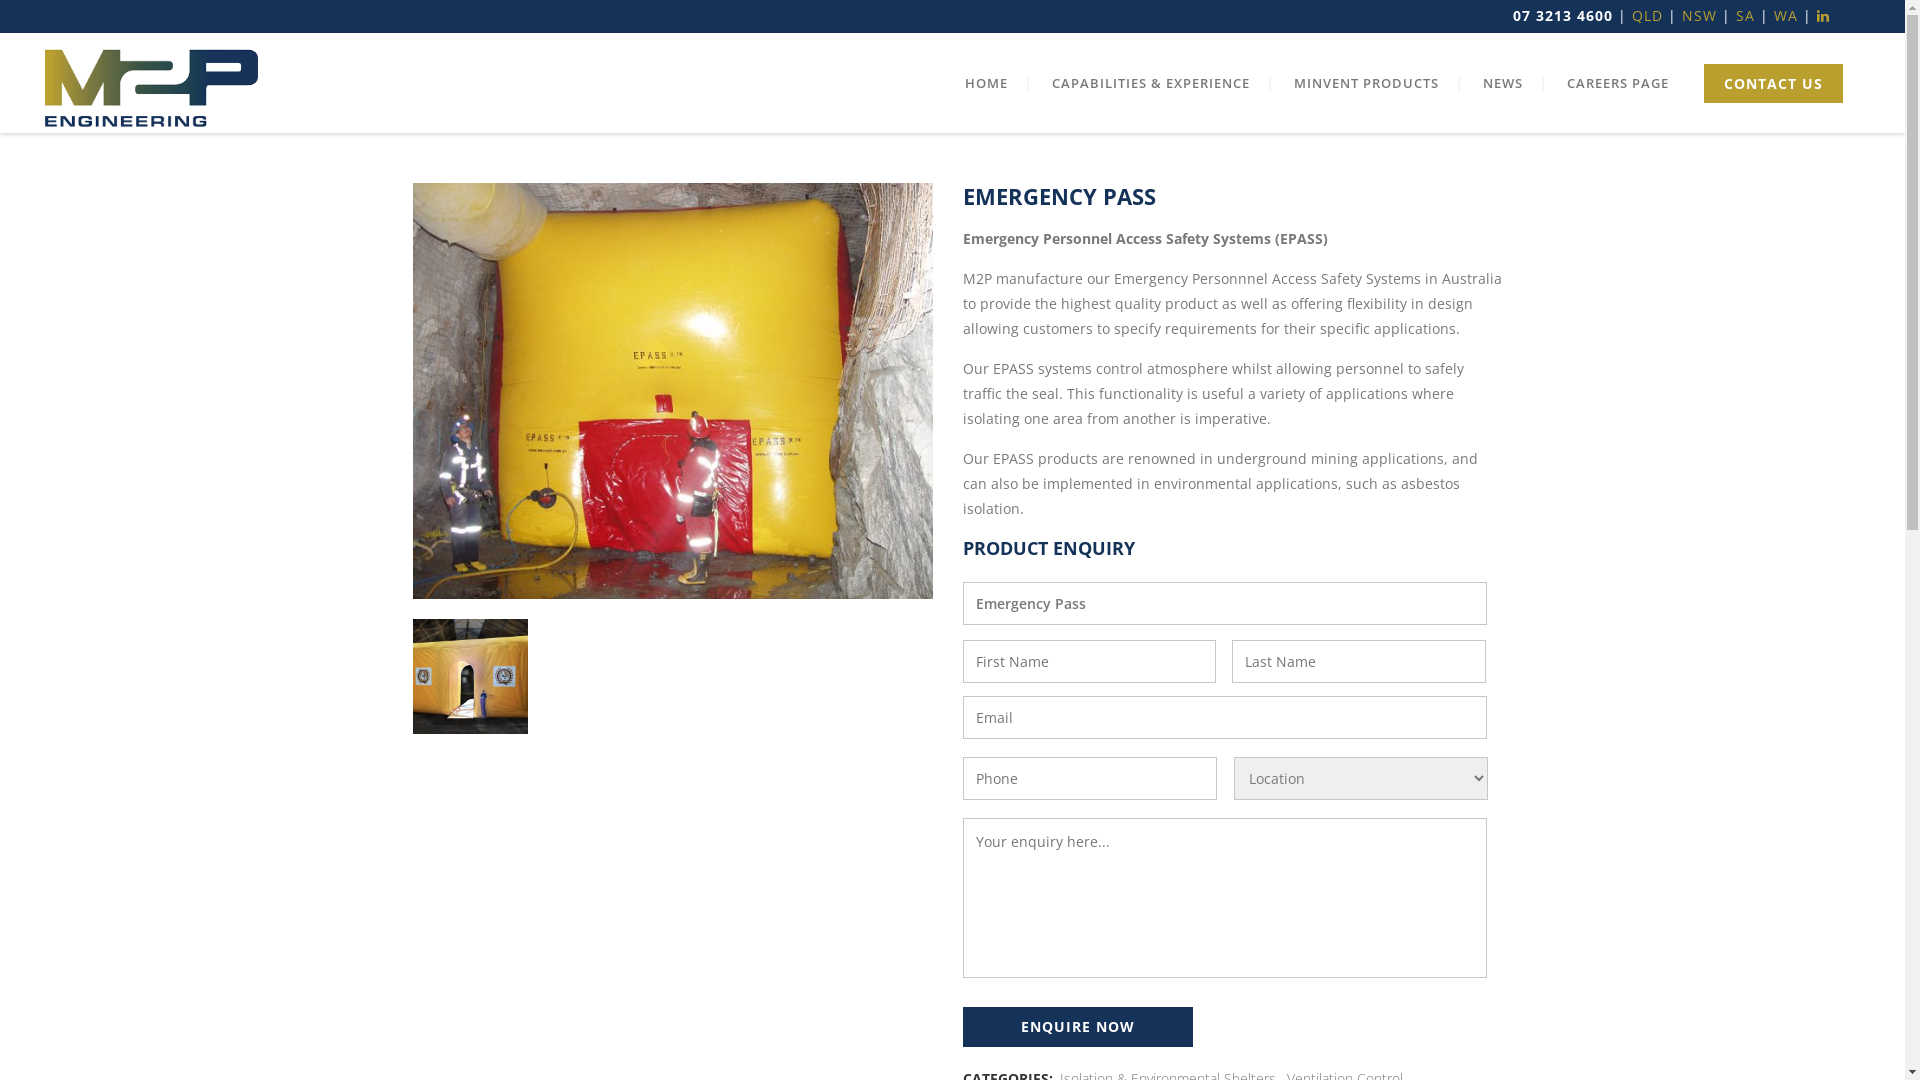 The width and height of the screenshot is (1920, 1080). I want to click on NEWS, so click(1503, 83).